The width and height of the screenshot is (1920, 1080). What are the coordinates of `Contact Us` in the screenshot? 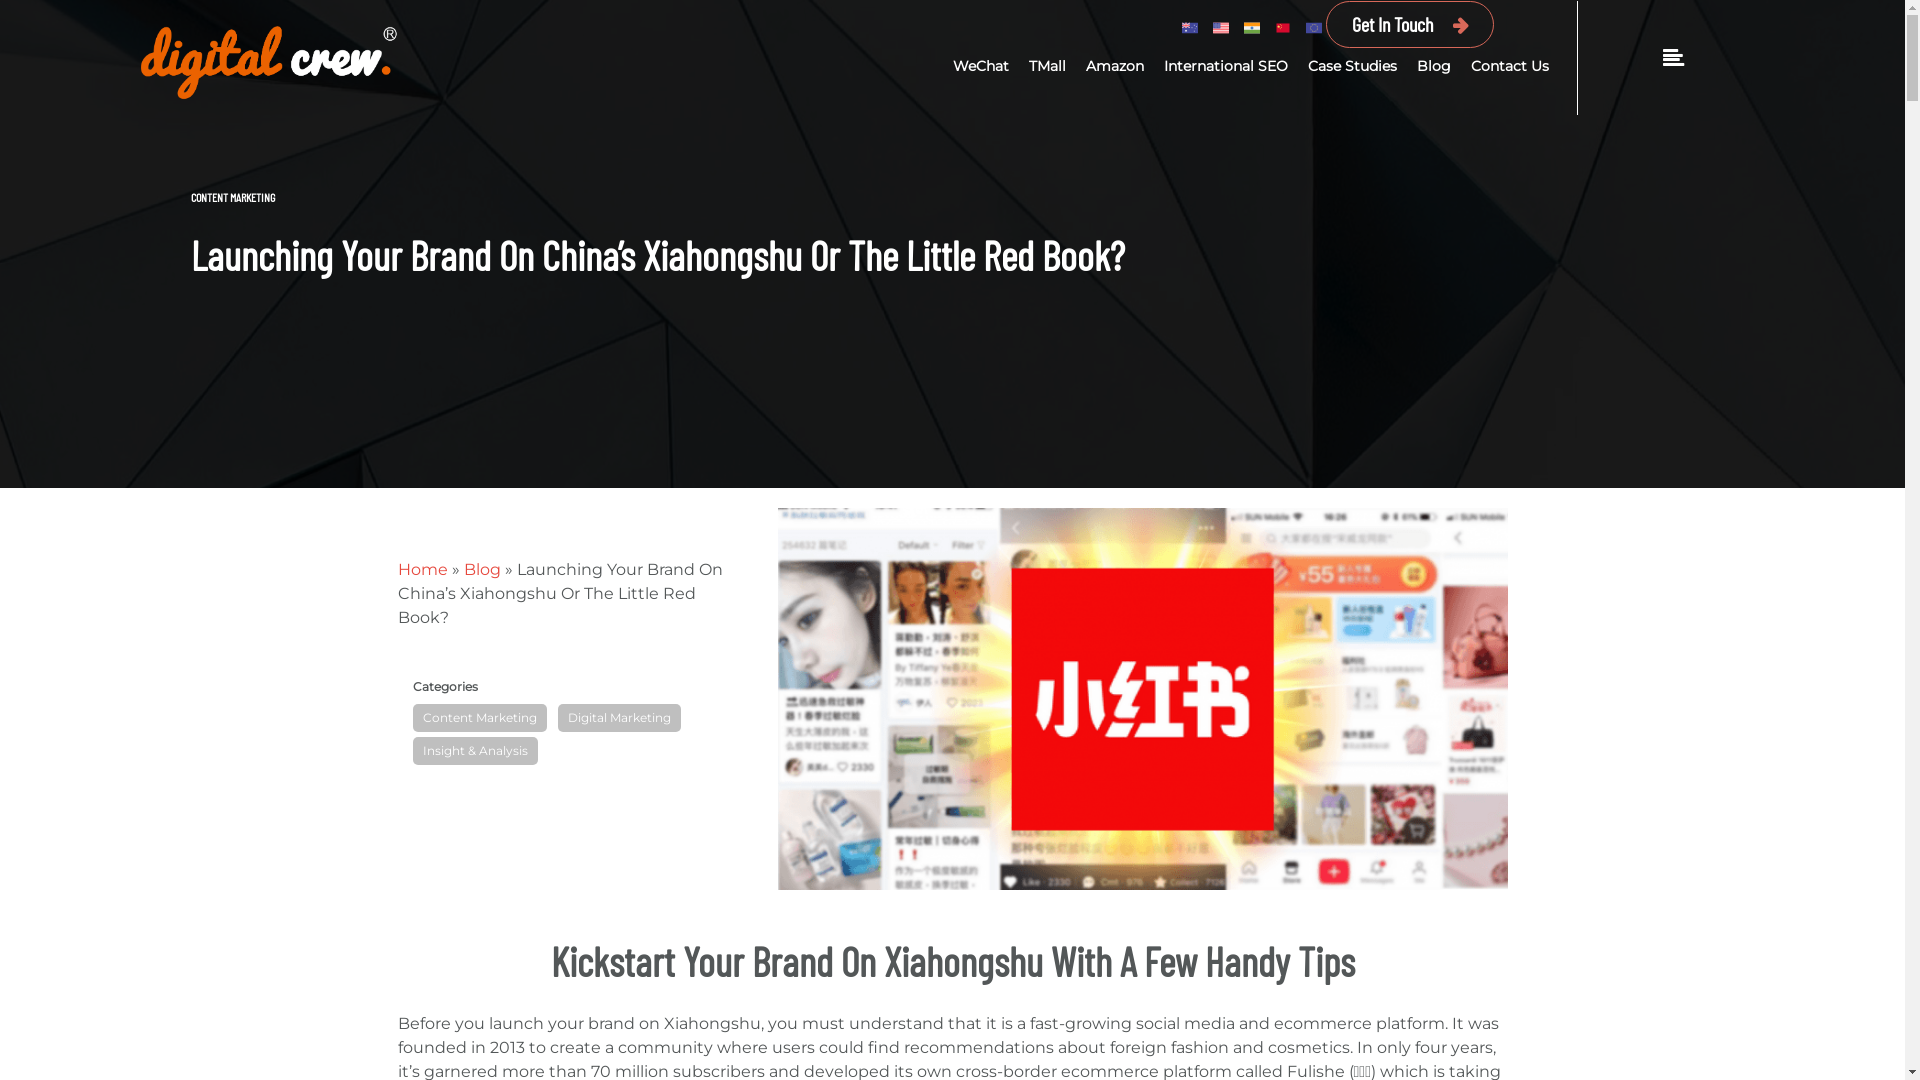 It's located at (1510, 66).